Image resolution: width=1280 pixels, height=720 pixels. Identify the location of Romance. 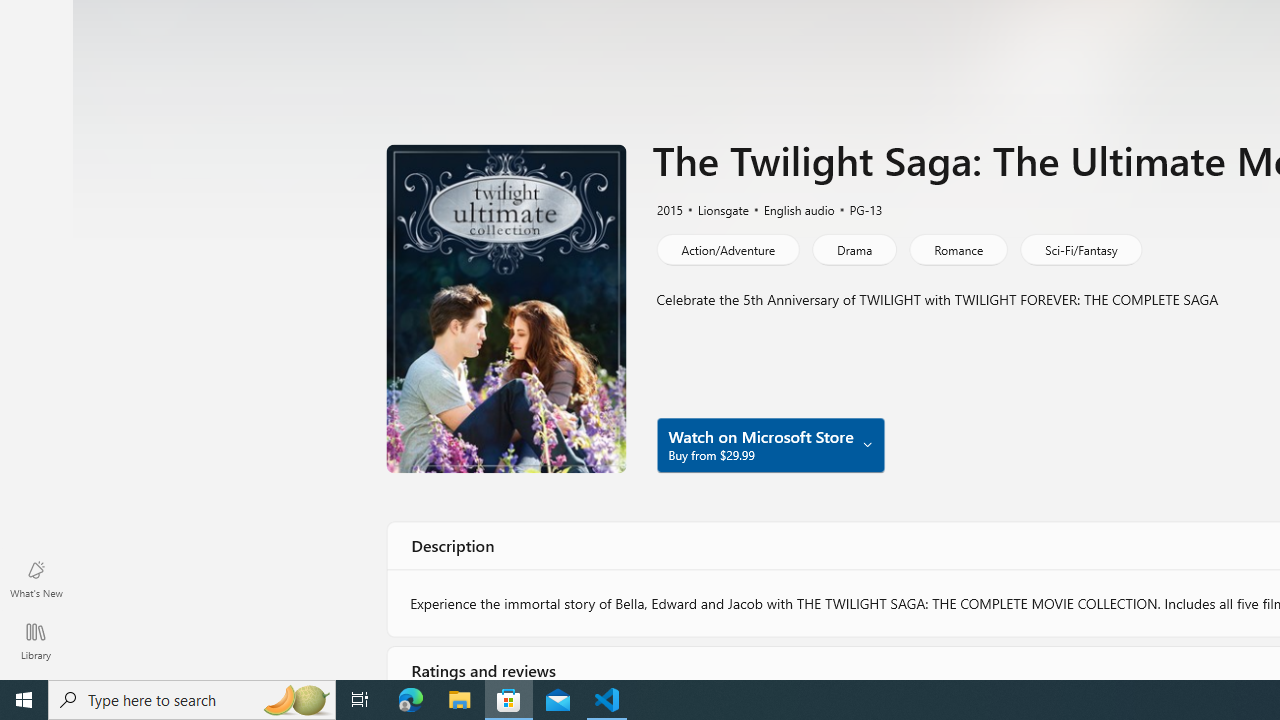
(958, 248).